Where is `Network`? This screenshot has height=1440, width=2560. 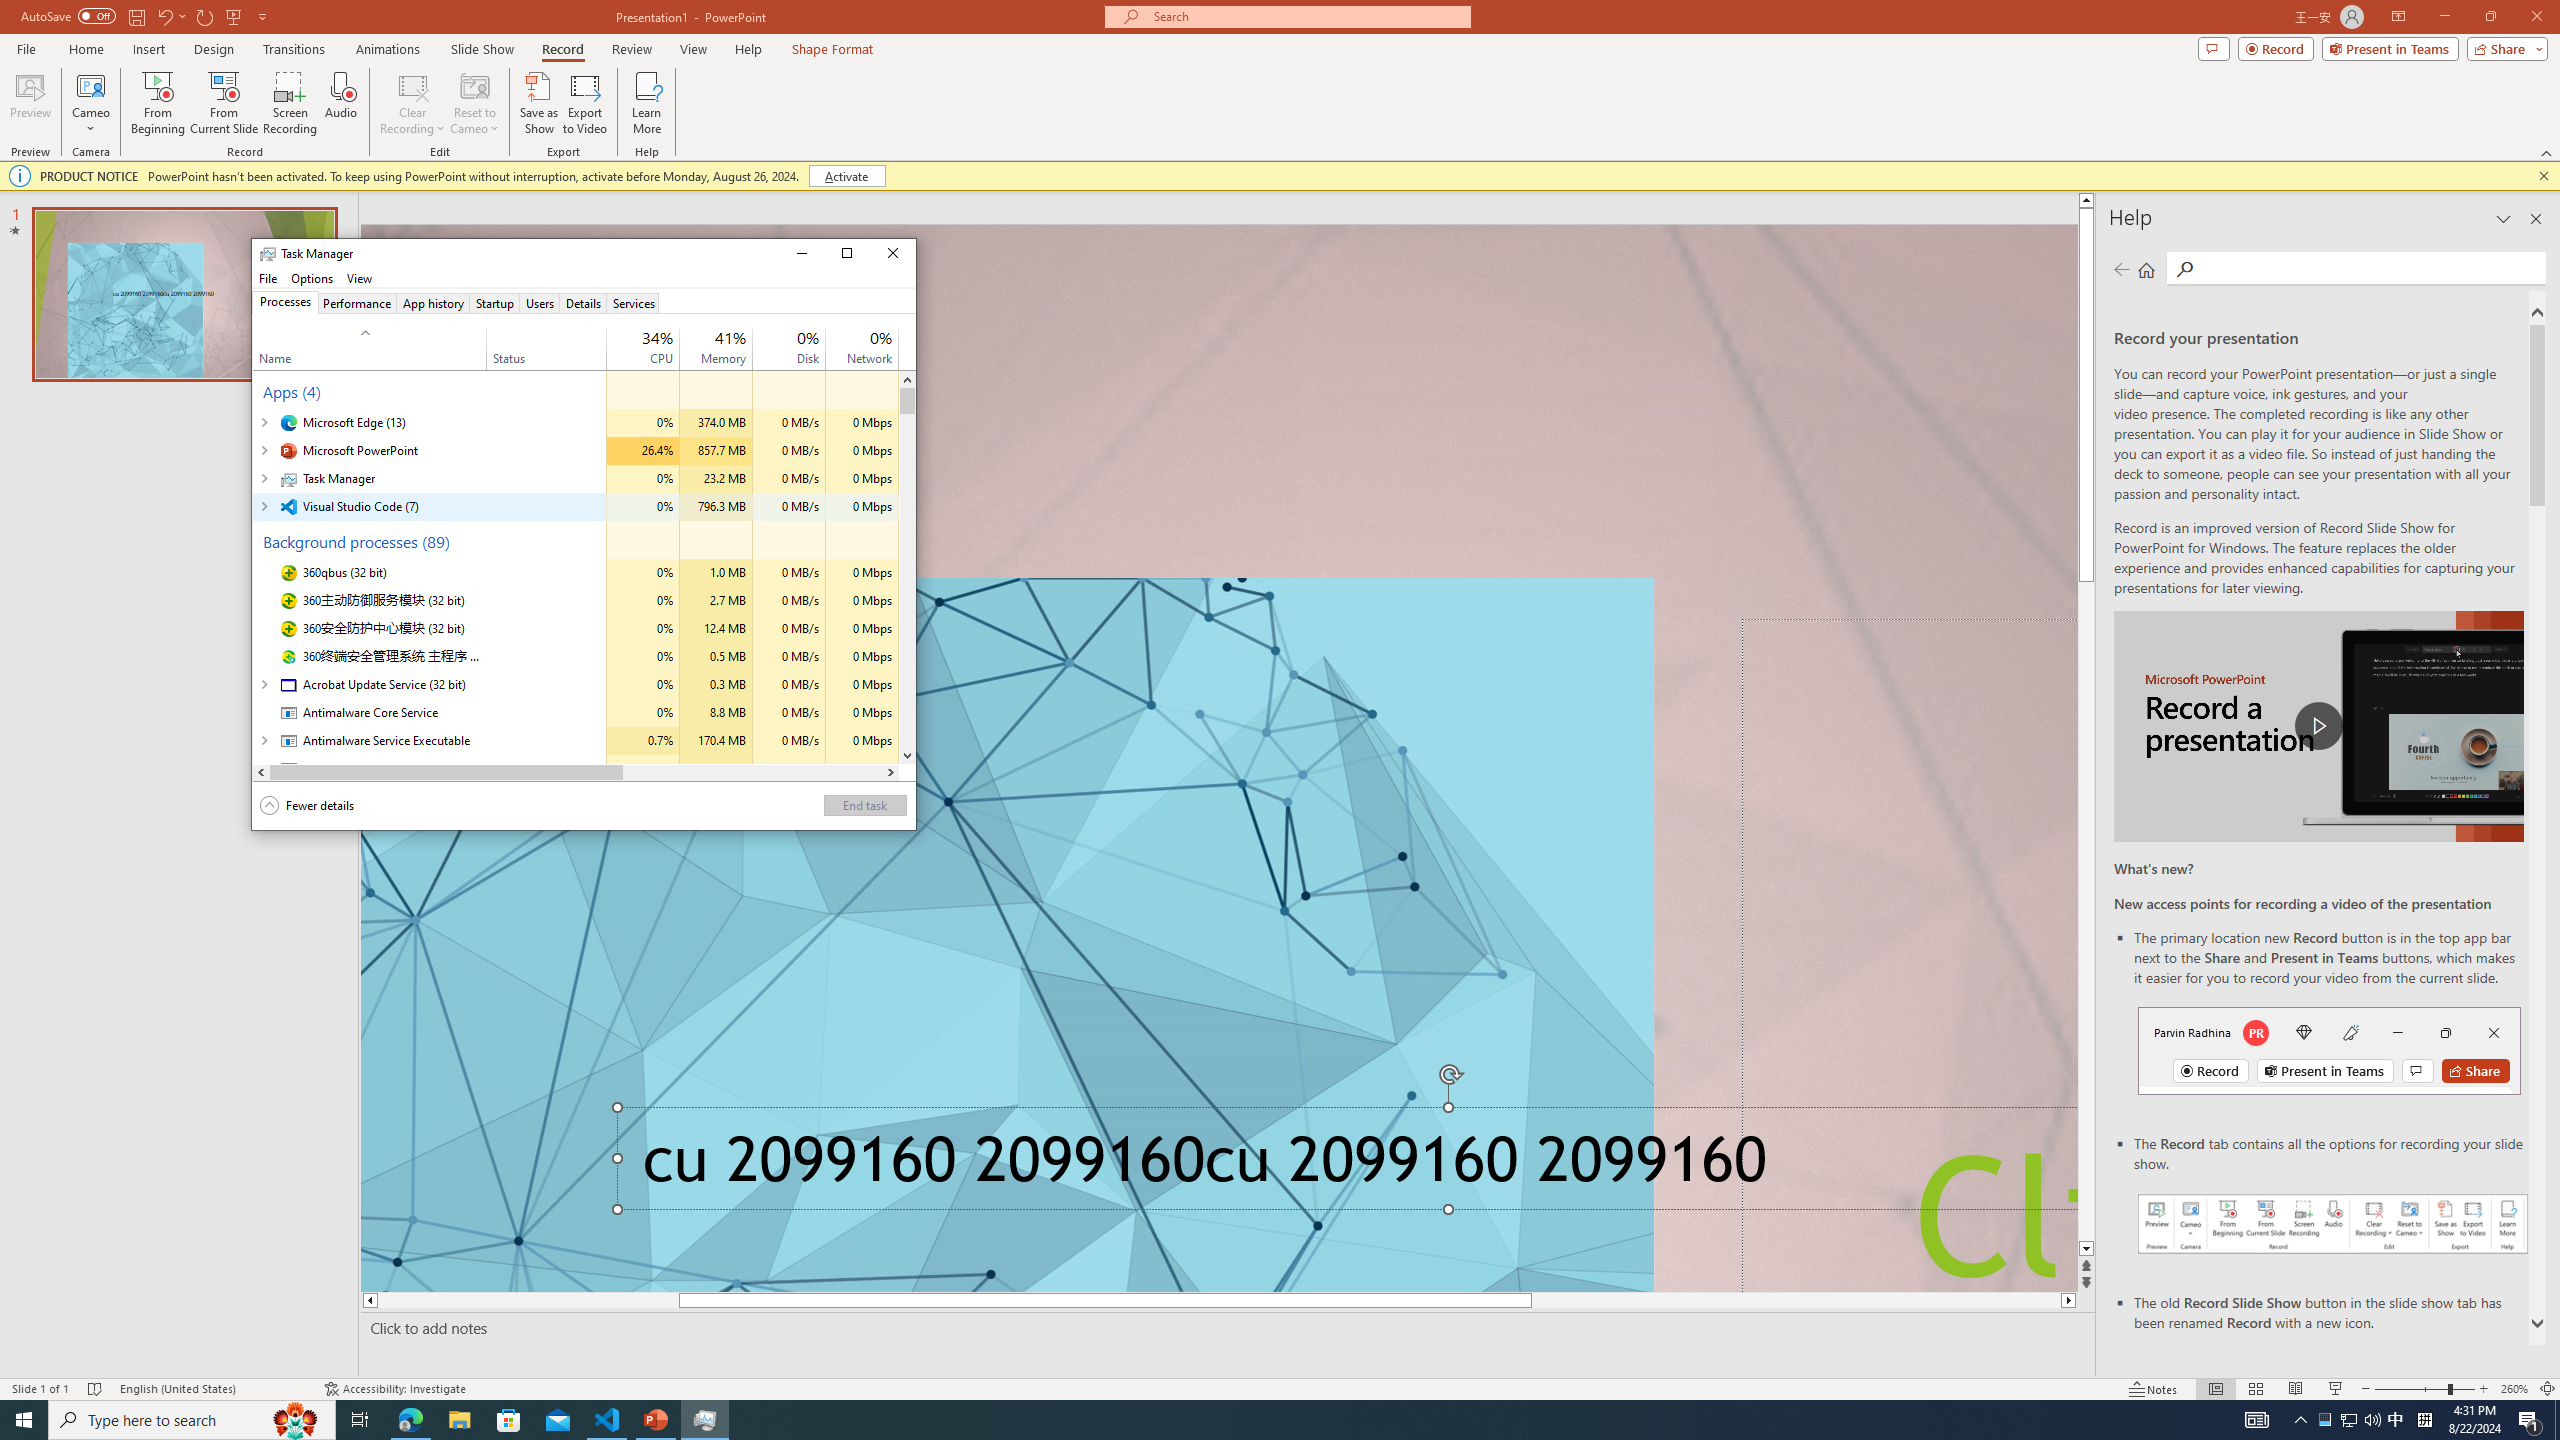
Network is located at coordinates (862, 768).